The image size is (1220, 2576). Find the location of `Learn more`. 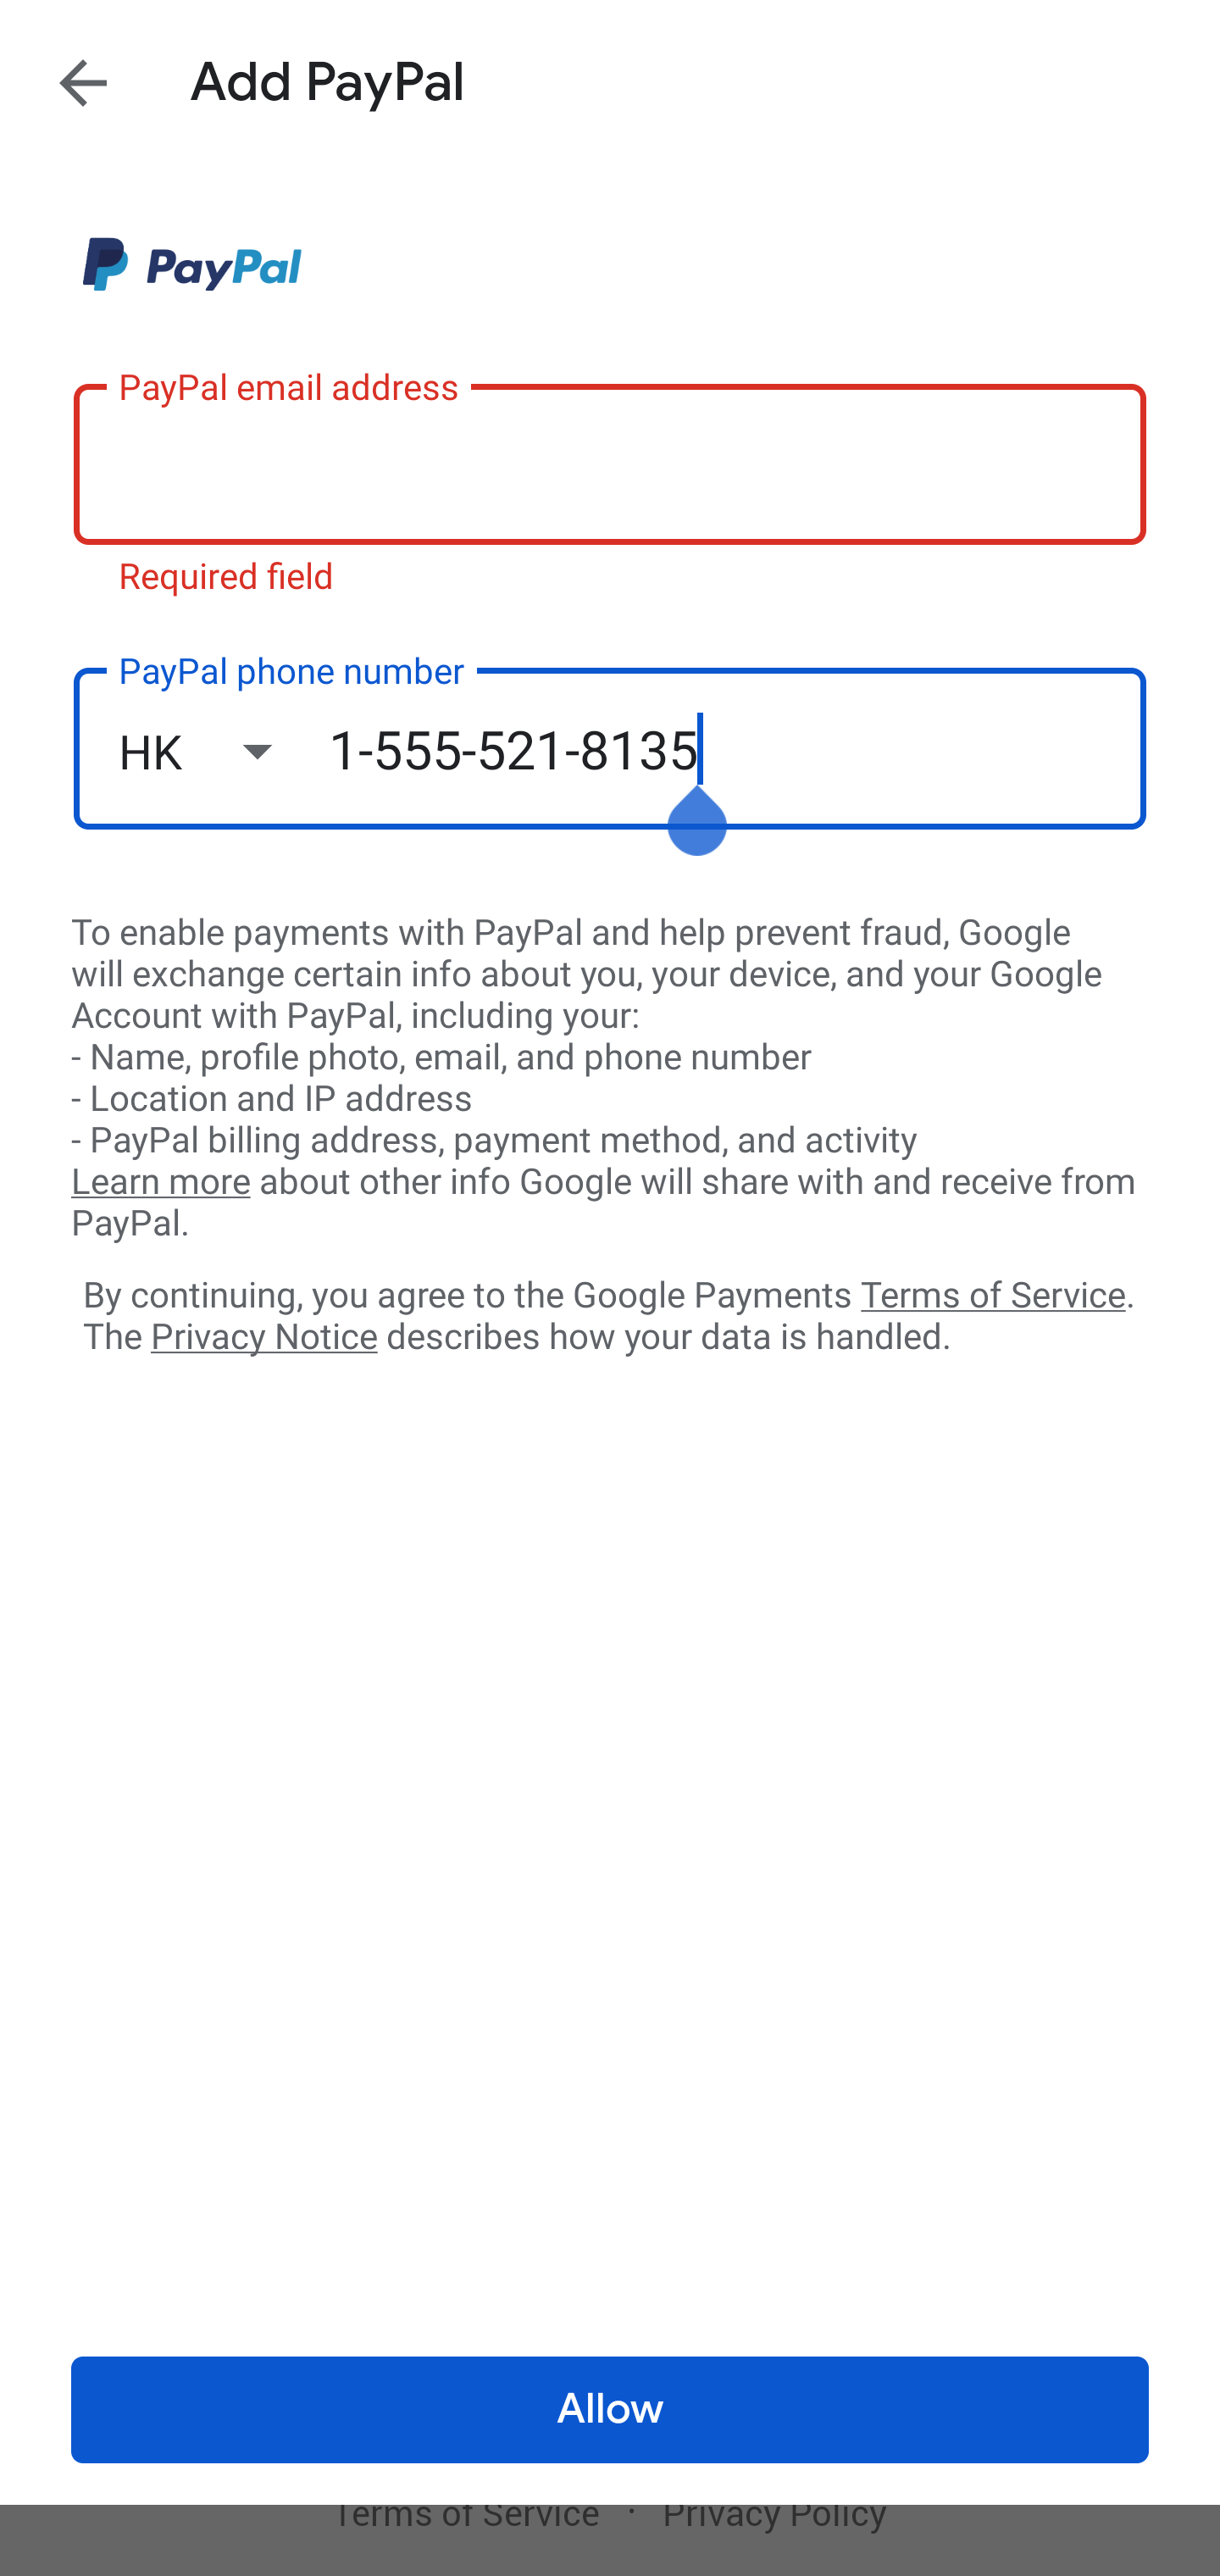

Learn more is located at coordinates (160, 1182).